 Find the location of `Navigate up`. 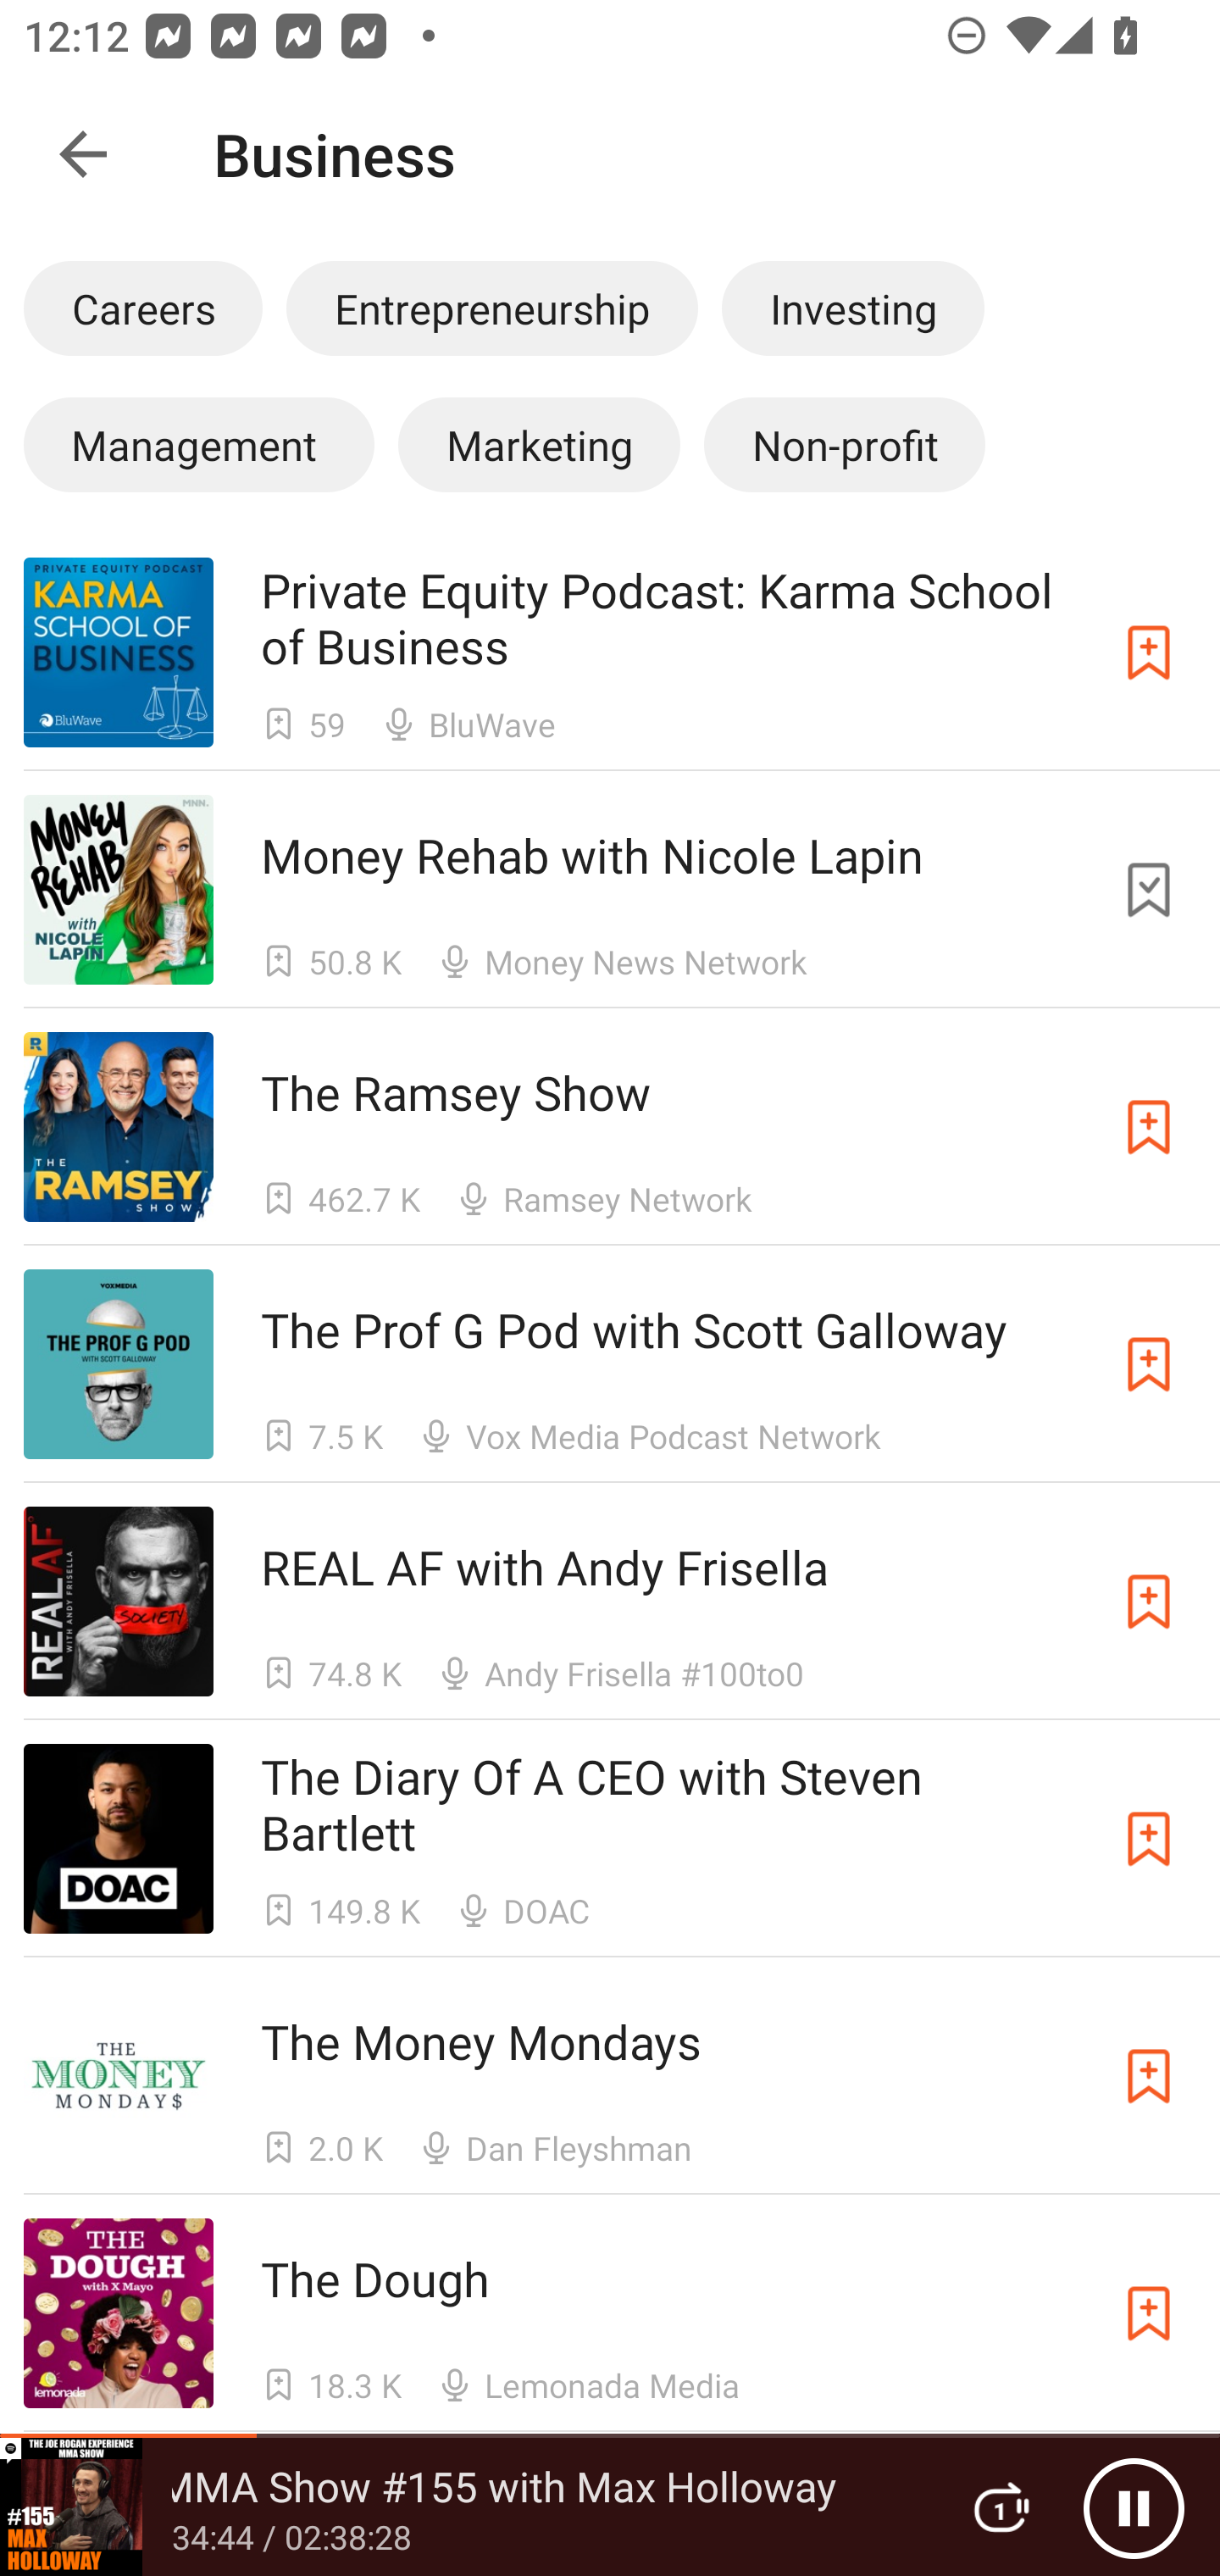

Navigate up is located at coordinates (83, 154).